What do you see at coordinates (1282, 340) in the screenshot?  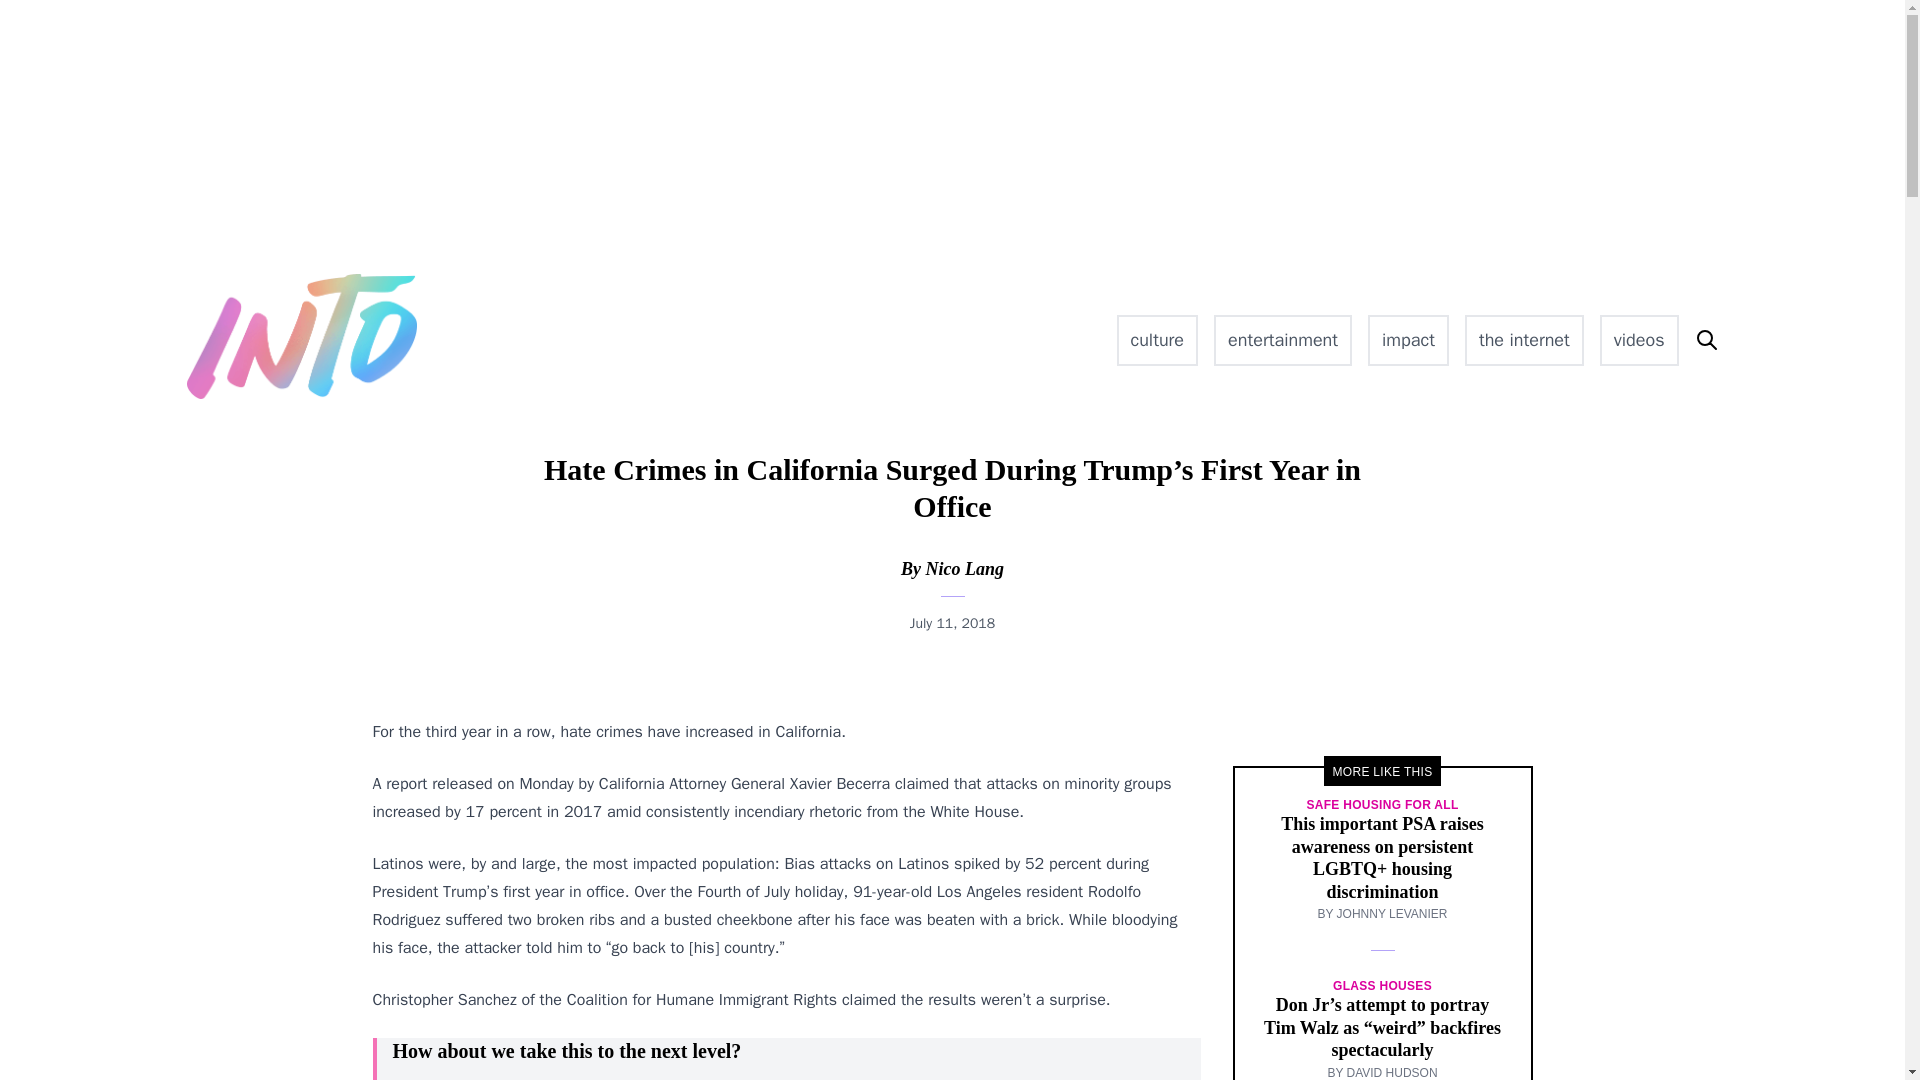 I see `entertainment` at bounding box center [1282, 340].